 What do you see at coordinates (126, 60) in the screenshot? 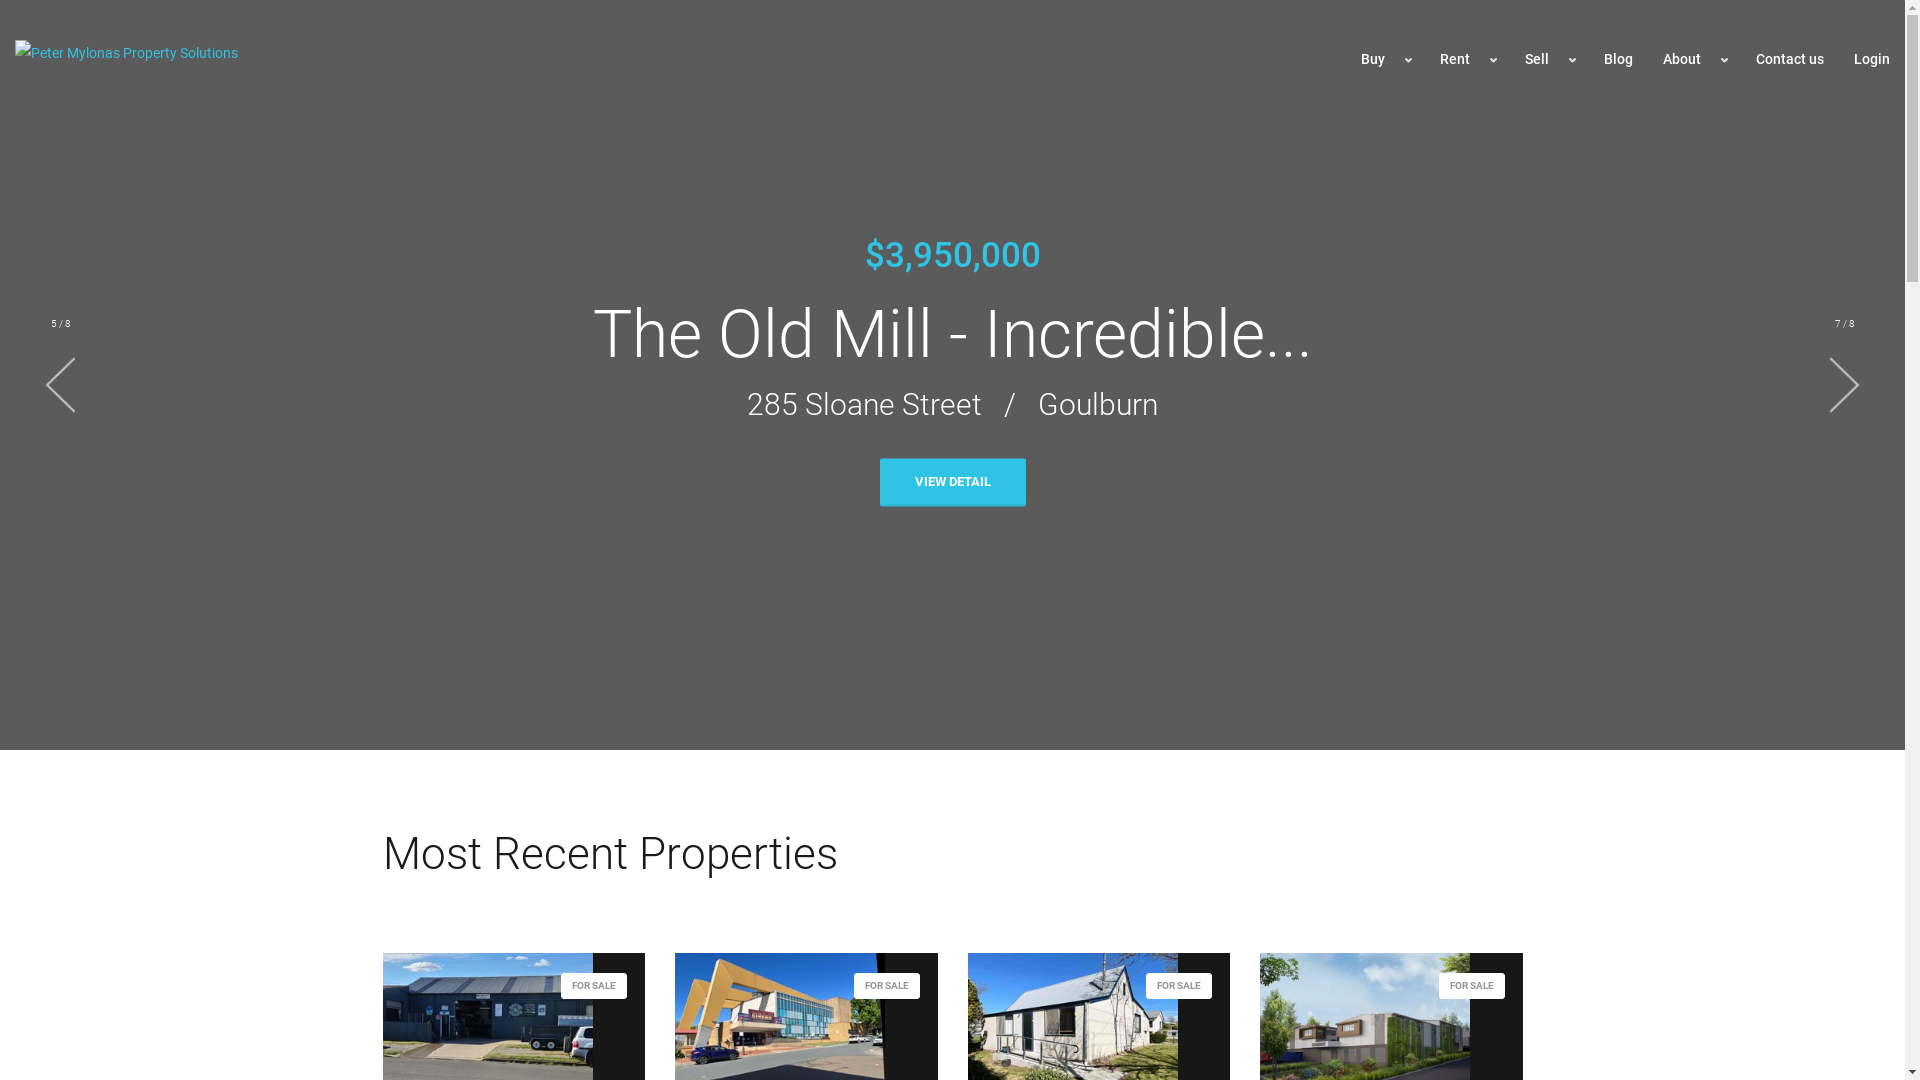
I see `Home` at bounding box center [126, 60].